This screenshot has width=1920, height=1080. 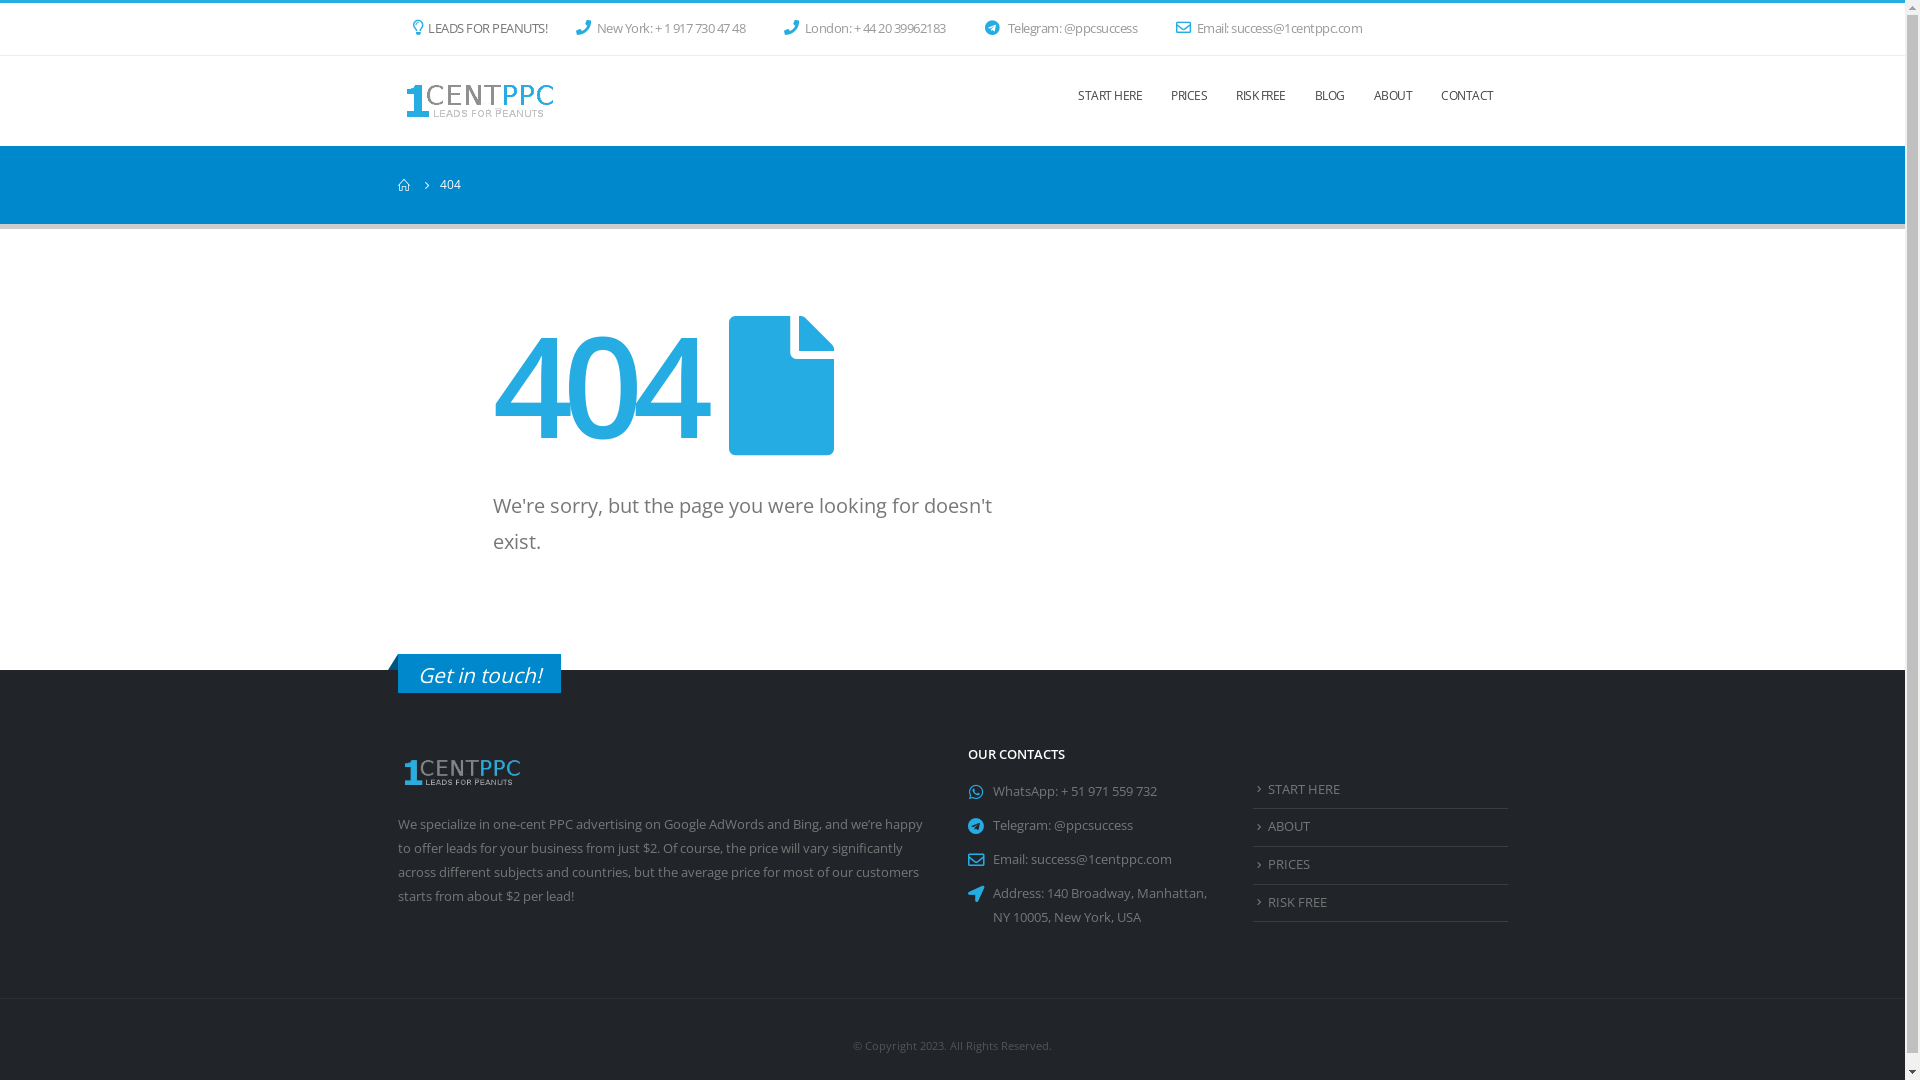 What do you see at coordinates (1304, 790) in the screenshot?
I see `START HERE` at bounding box center [1304, 790].